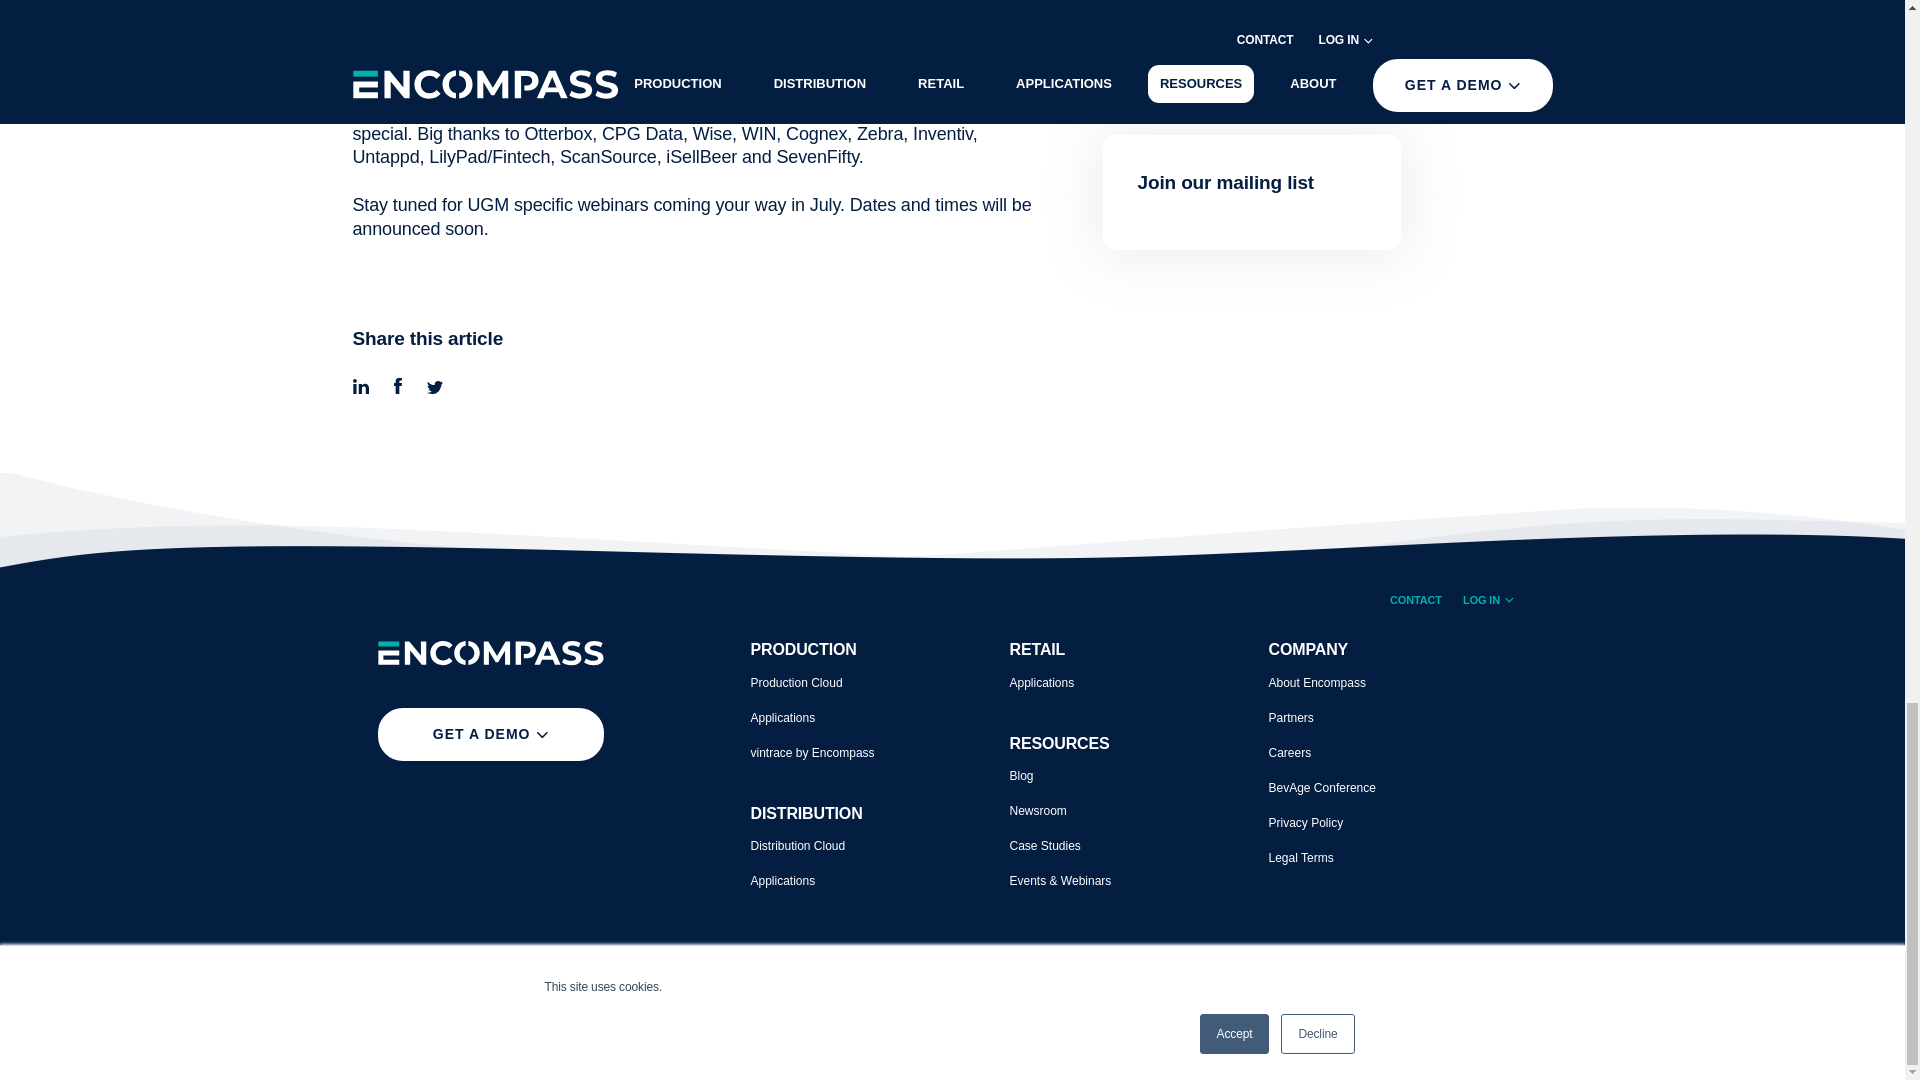 The image size is (1920, 1080). What do you see at coordinates (1042, 683) in the screenshot?
I see `Applications` at bounding box center [1042, 683].